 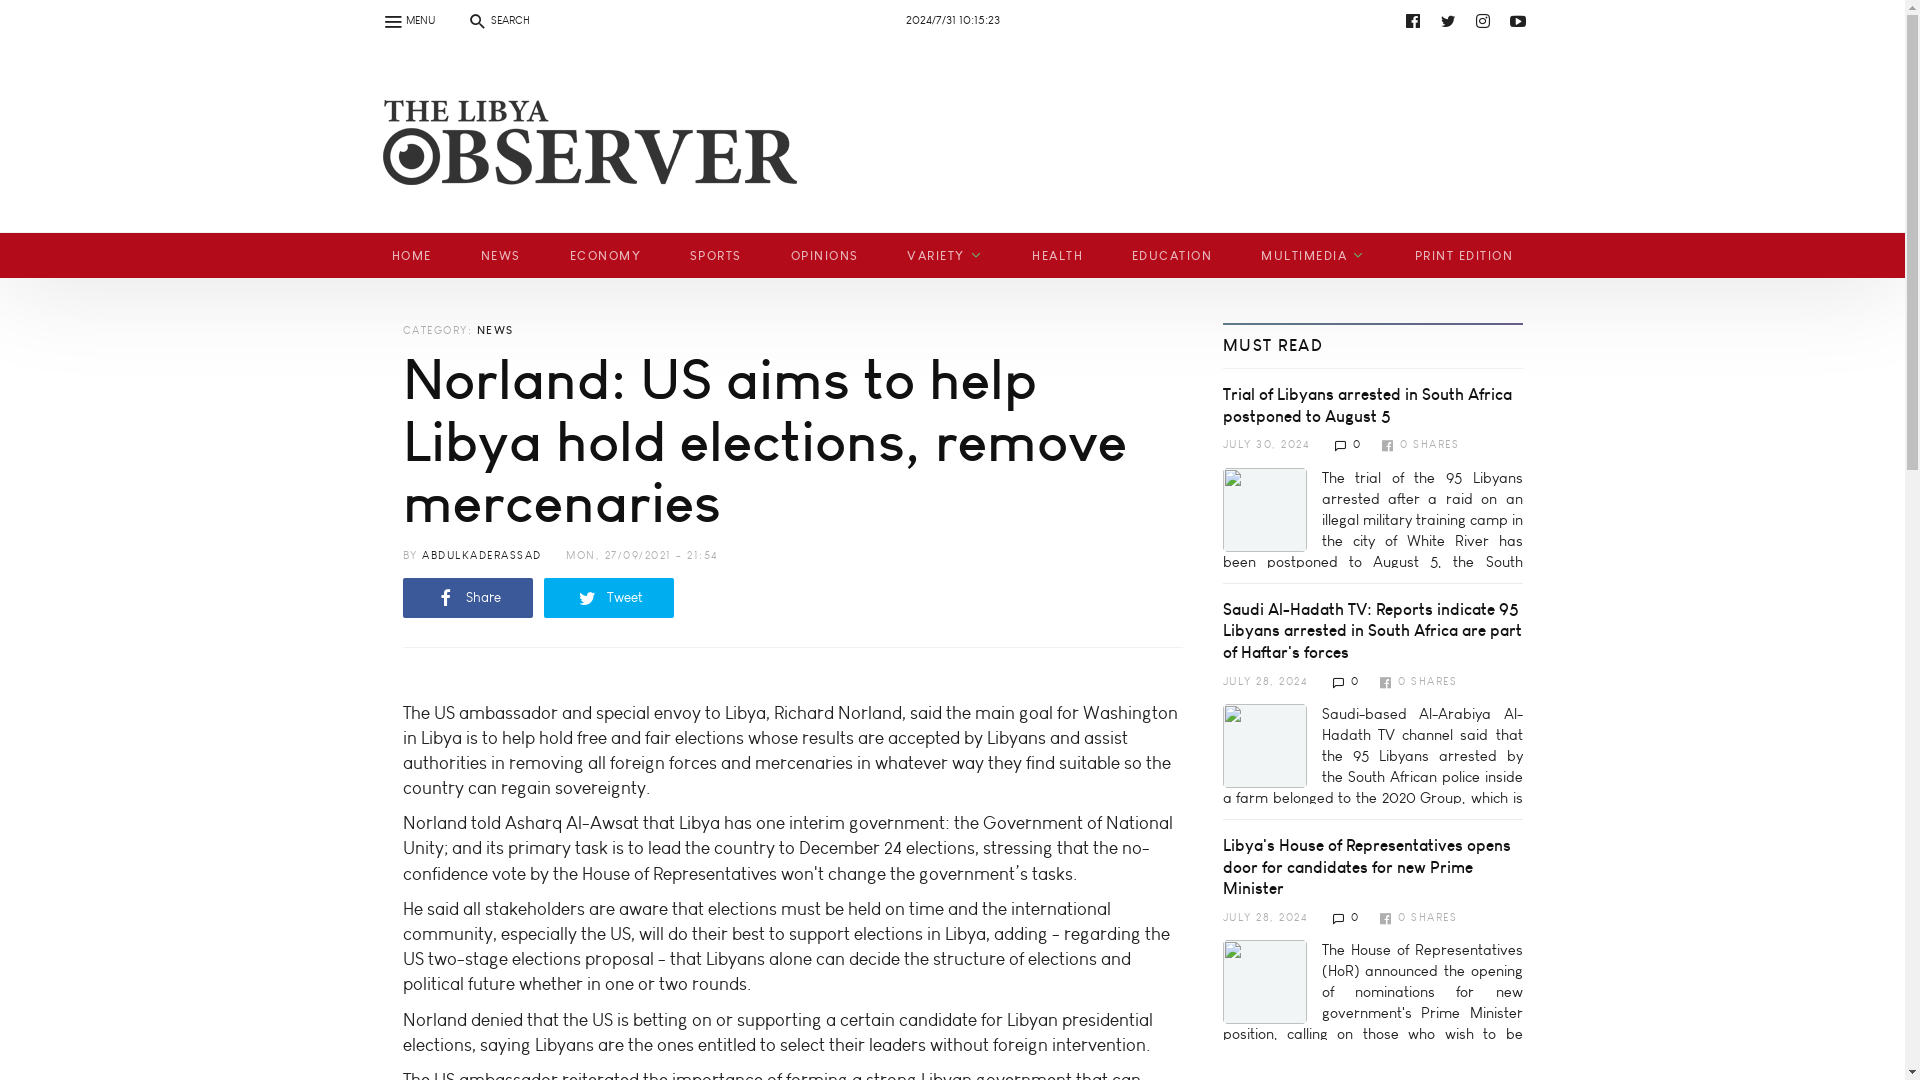 What do you see at coordinates (1412, 20) in the screenshot?
I see `Facebook` at bounding box center [1412, 20].